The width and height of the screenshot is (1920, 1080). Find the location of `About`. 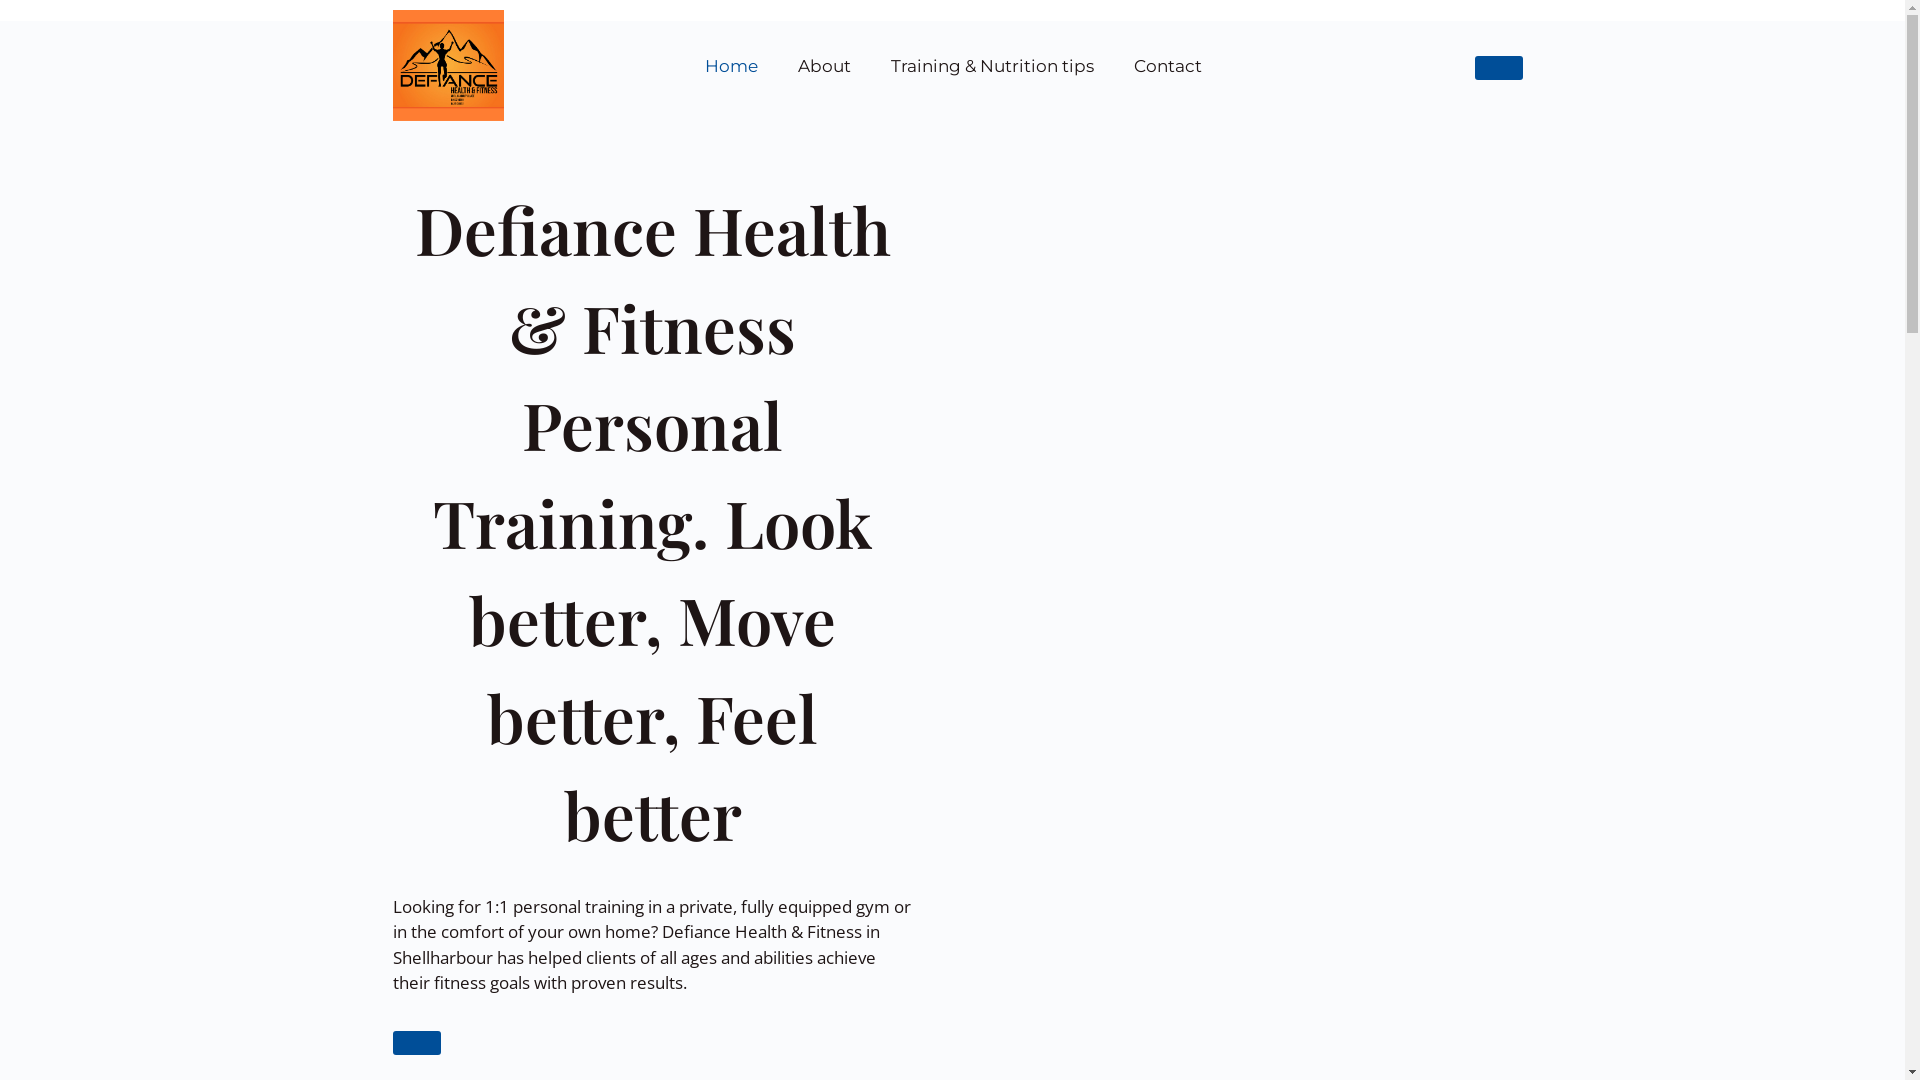

About is located at coordinates (824, 65).